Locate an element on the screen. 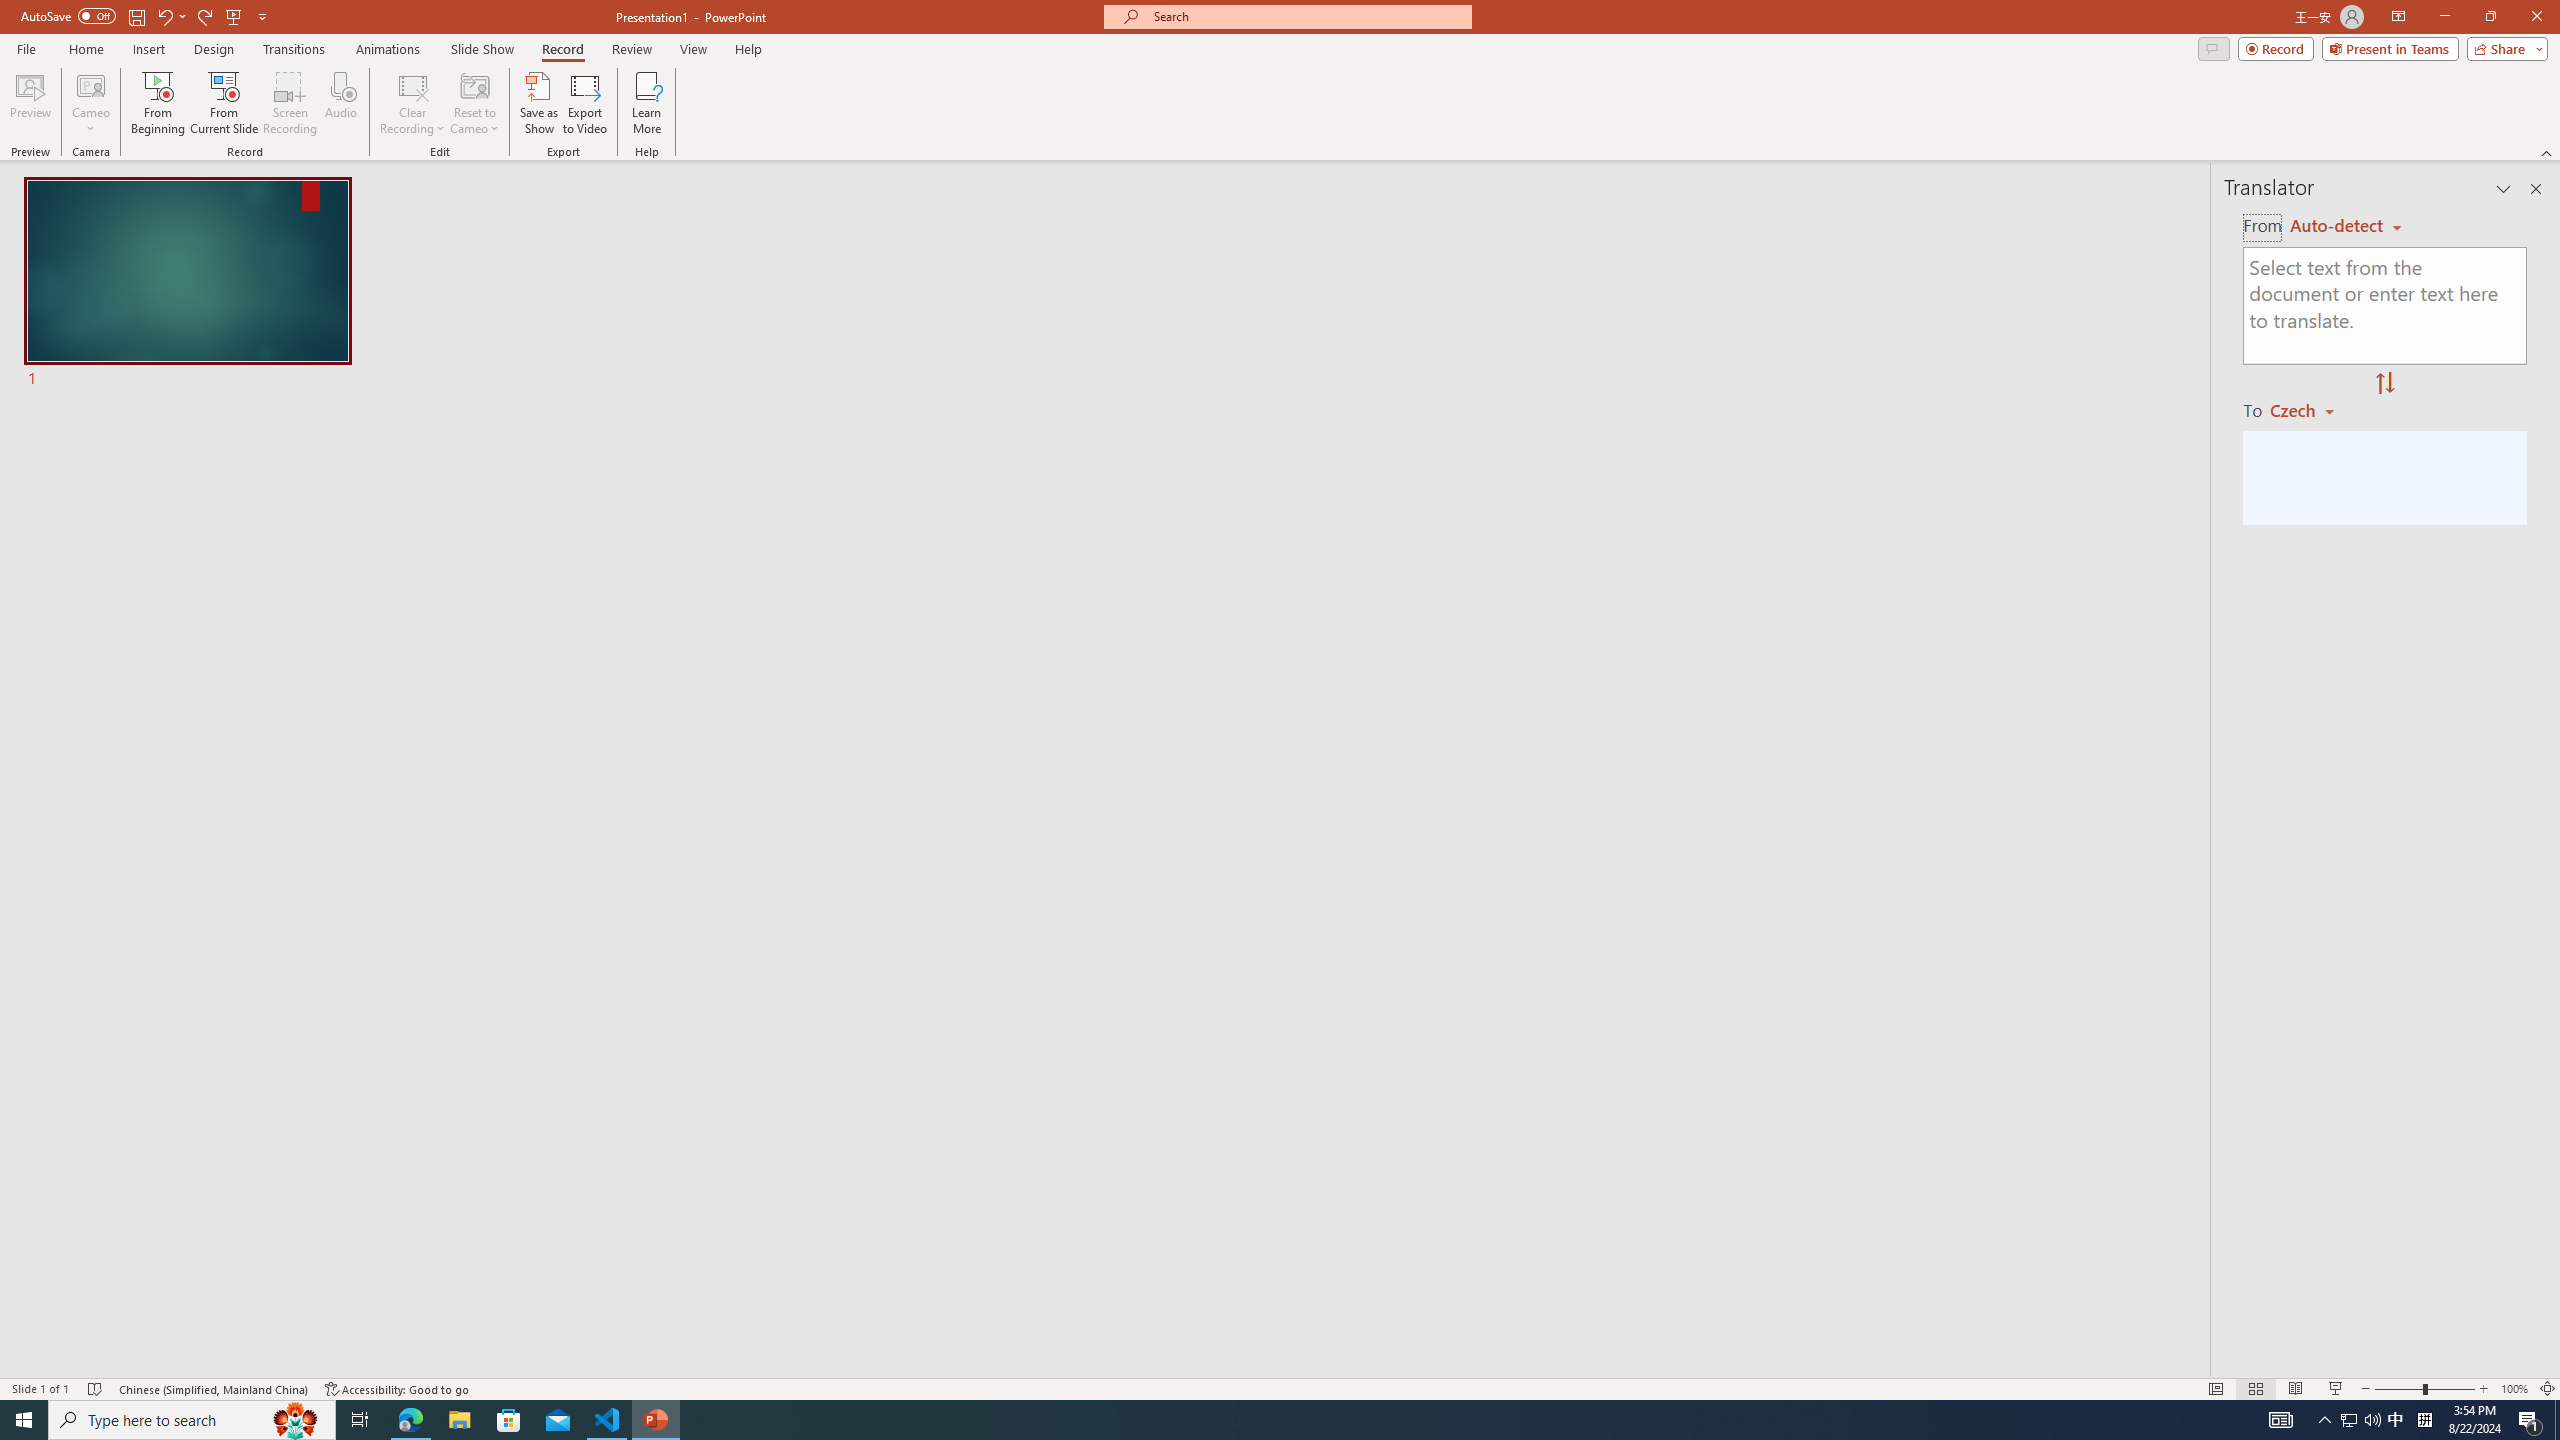  From Current Slide... is located at coordinates (224, 103).